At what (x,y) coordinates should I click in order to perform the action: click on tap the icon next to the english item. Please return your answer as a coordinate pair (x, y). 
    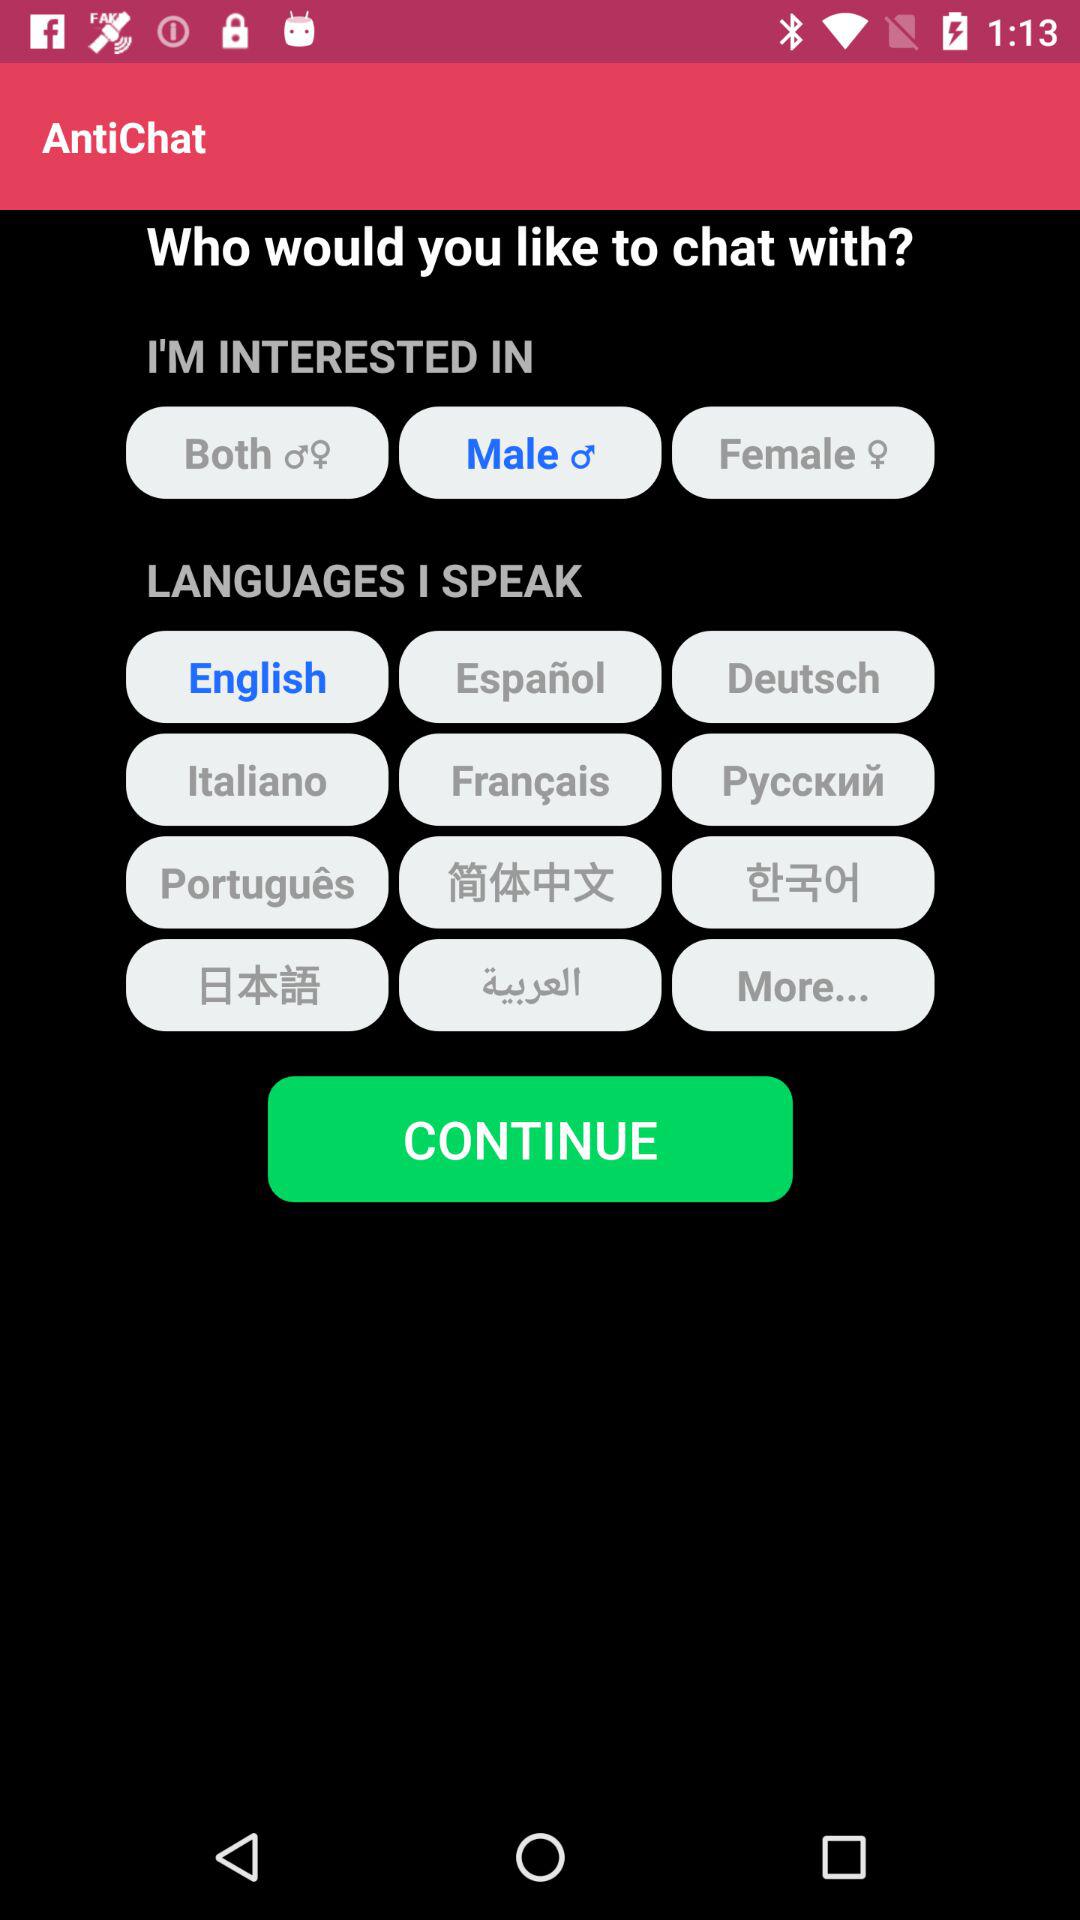
    Looking at the image, I should click on (530, 676).